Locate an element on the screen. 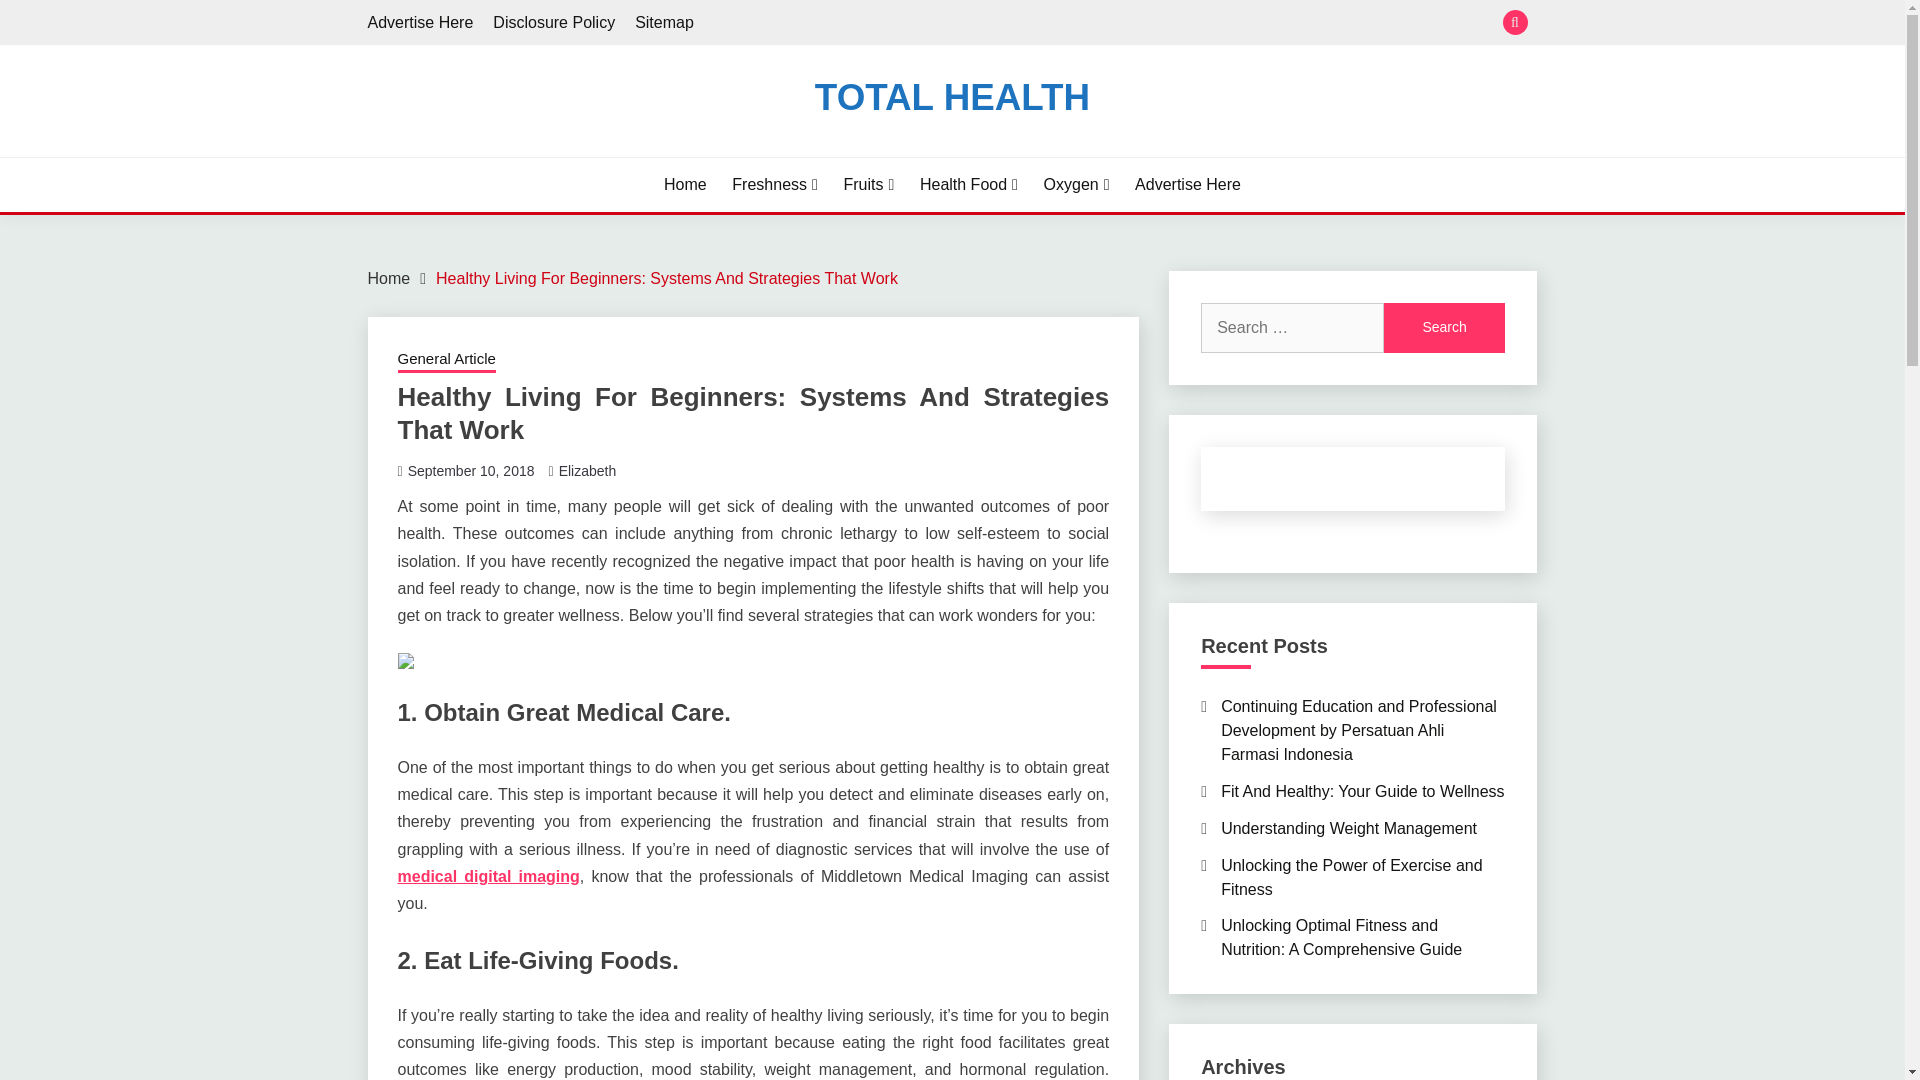  Sitemap is located at coordinates (664, 22).